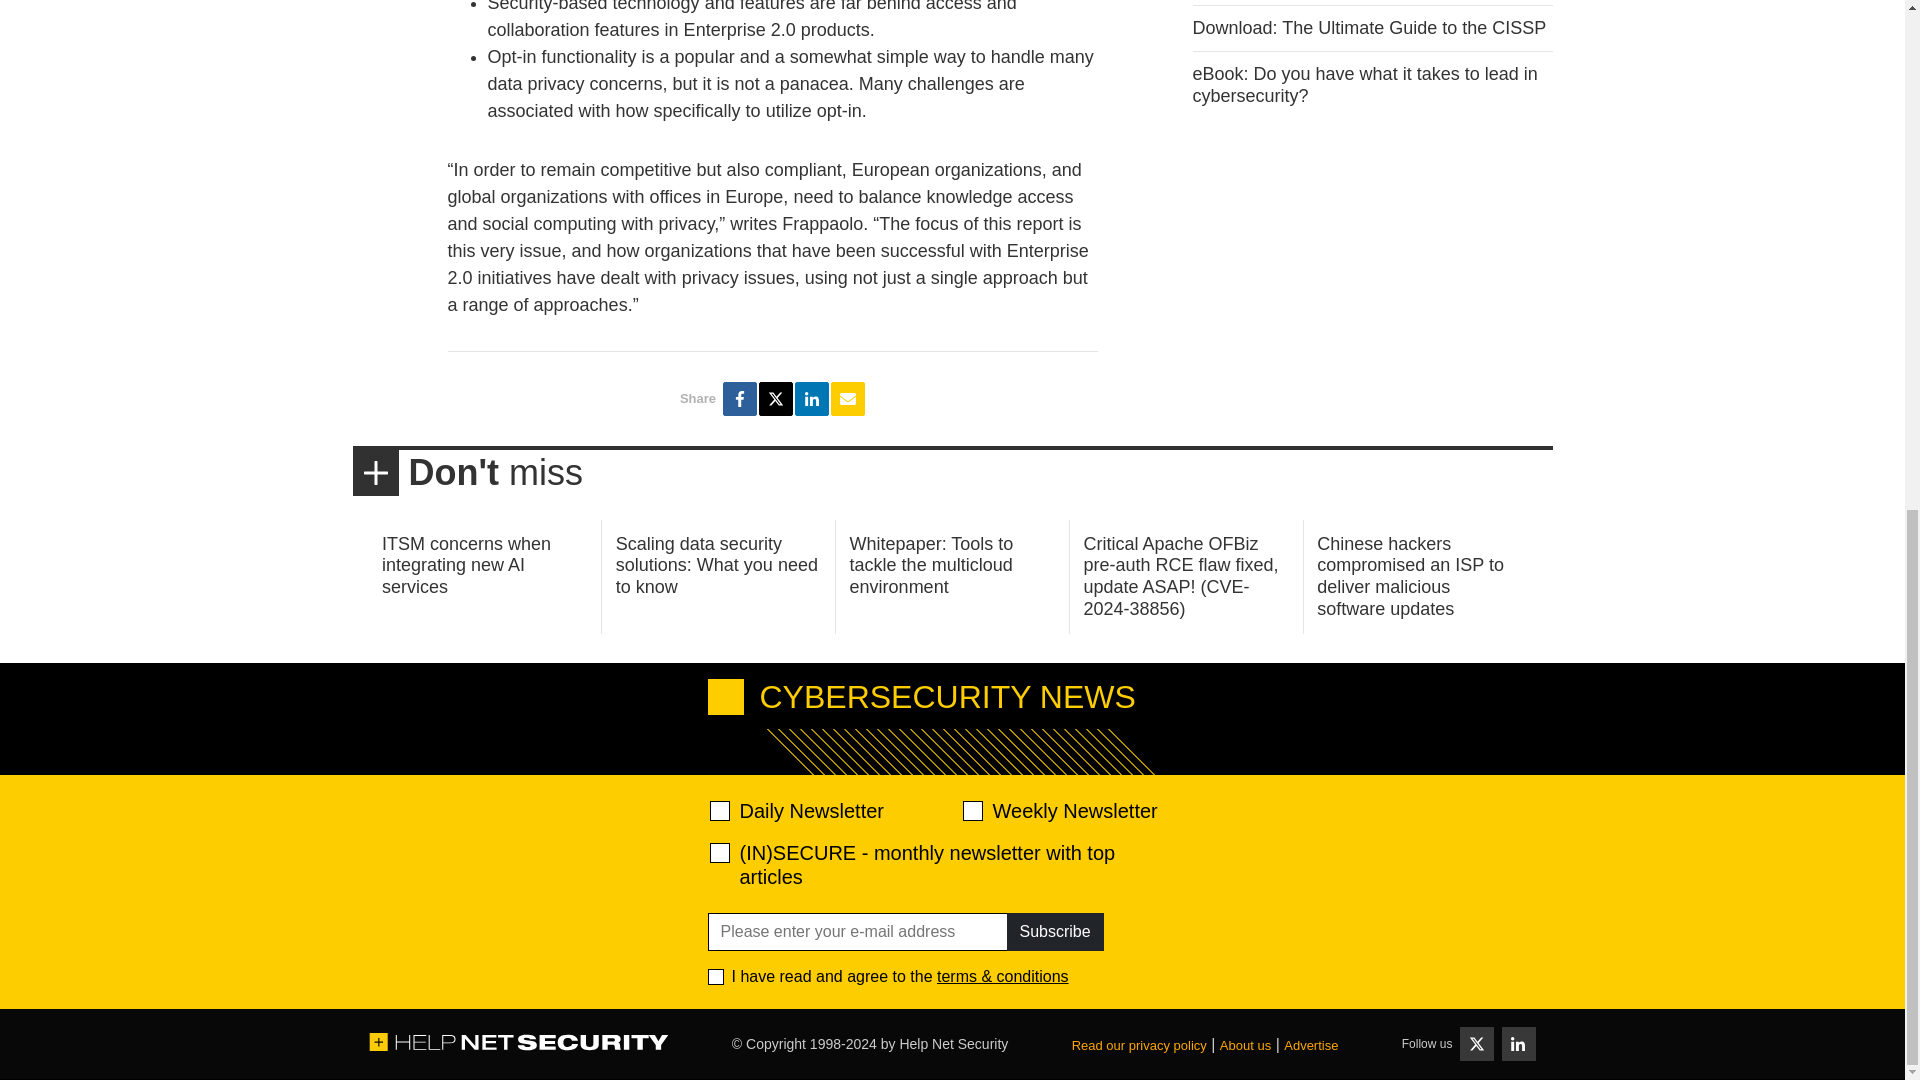  I want to click on ITSM concerns when integrating new AI services, so click(466, 565).